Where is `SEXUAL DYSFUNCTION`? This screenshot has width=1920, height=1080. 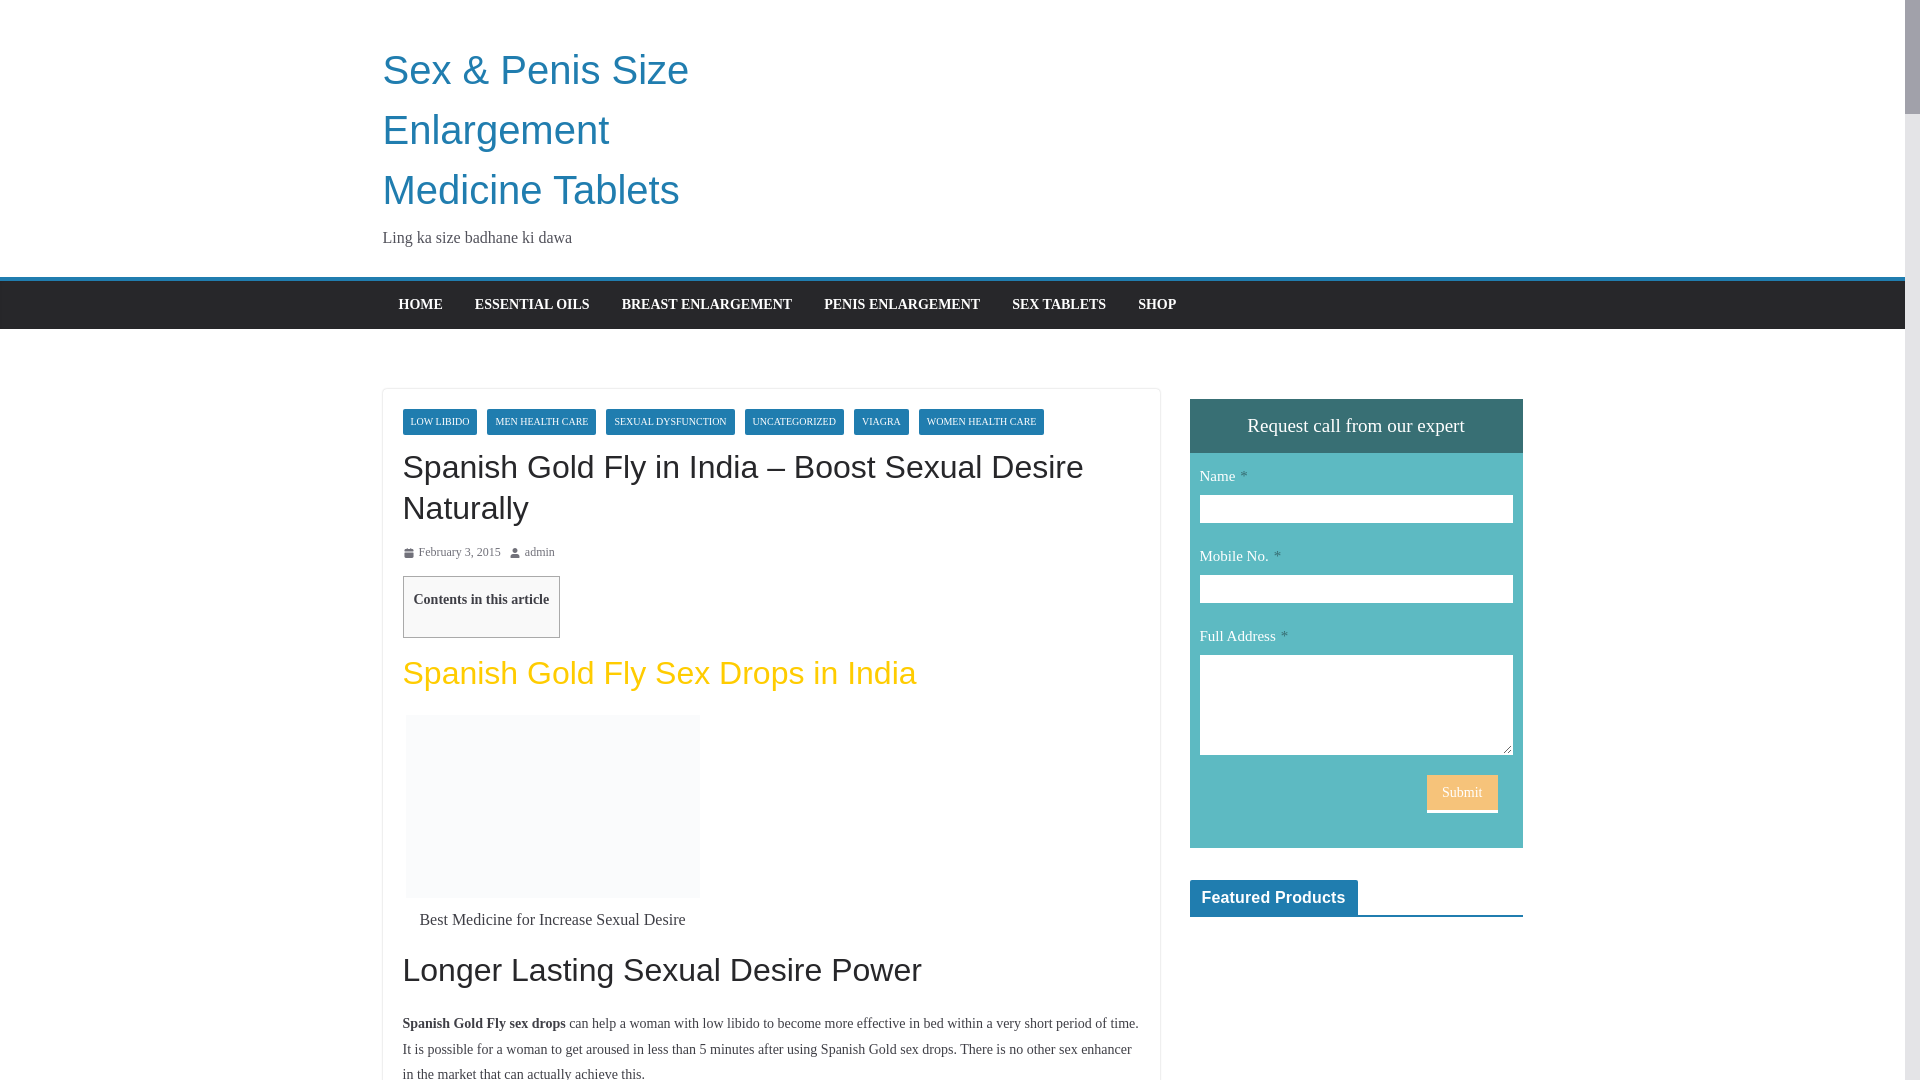 SEXUAL DYSFUNCTION is located at coordinates (670, 422).